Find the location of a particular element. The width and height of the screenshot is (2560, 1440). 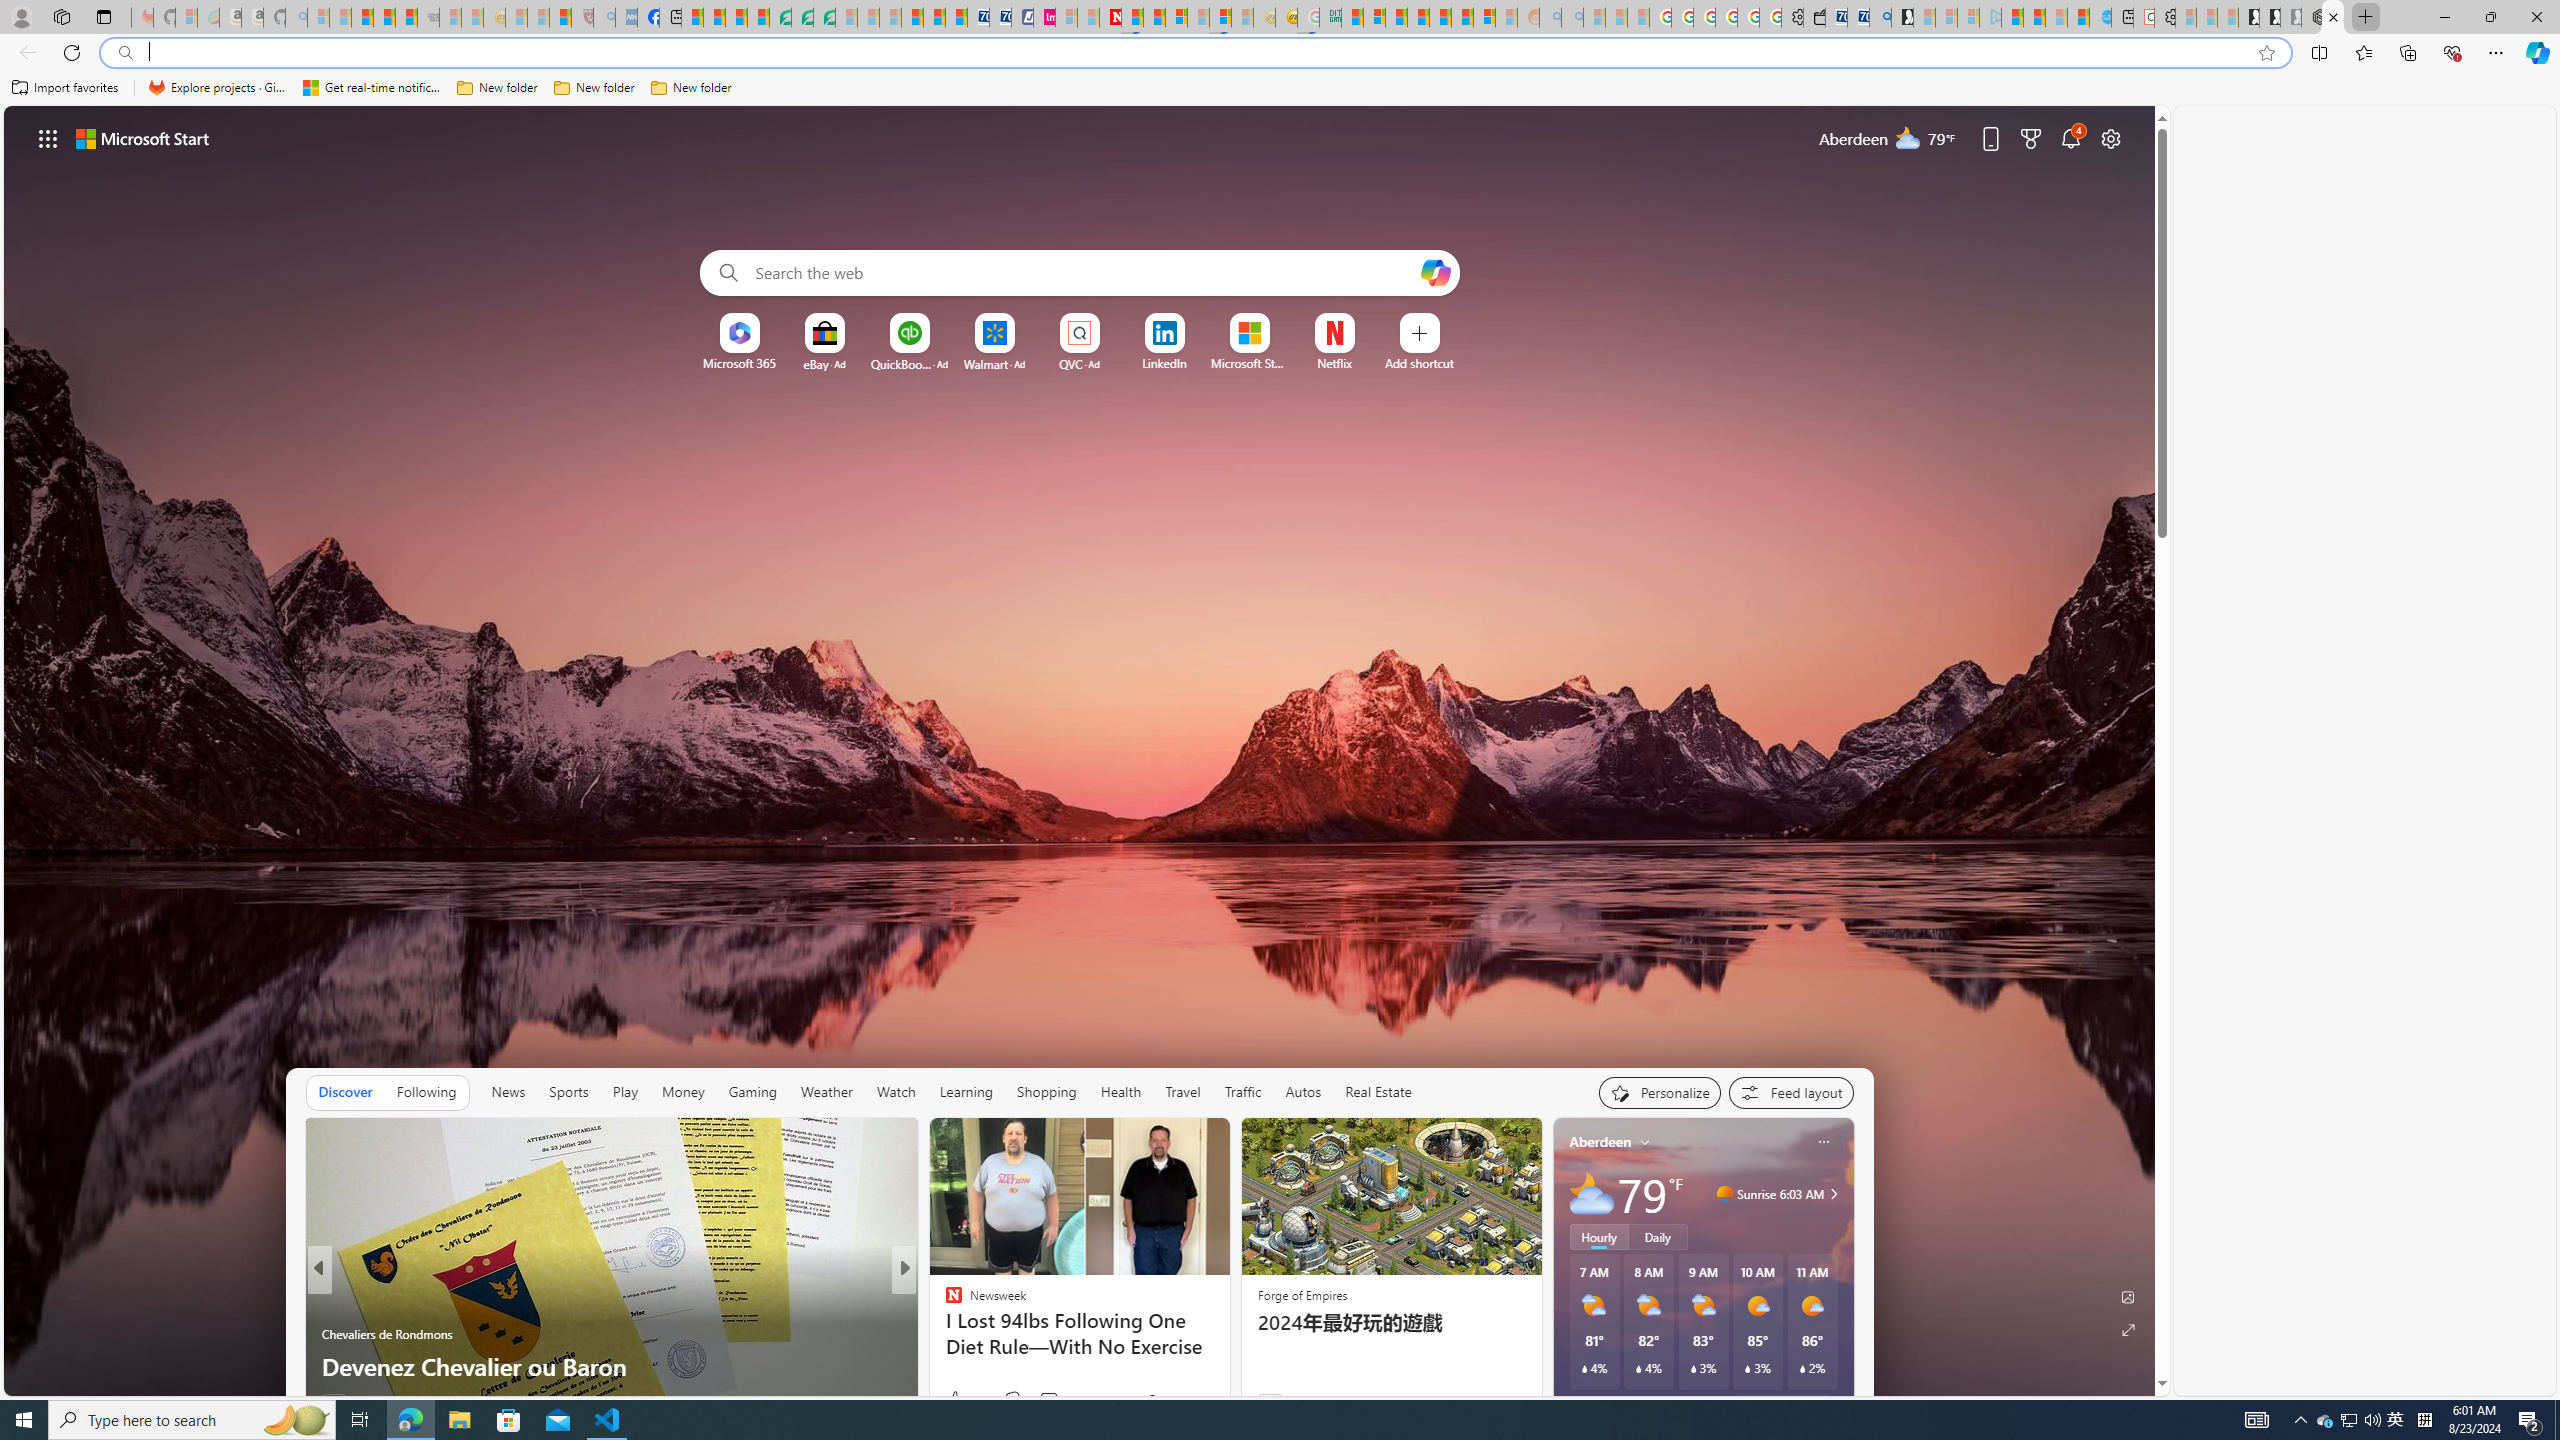

Expand background is located at coordinates (2128, 1330).